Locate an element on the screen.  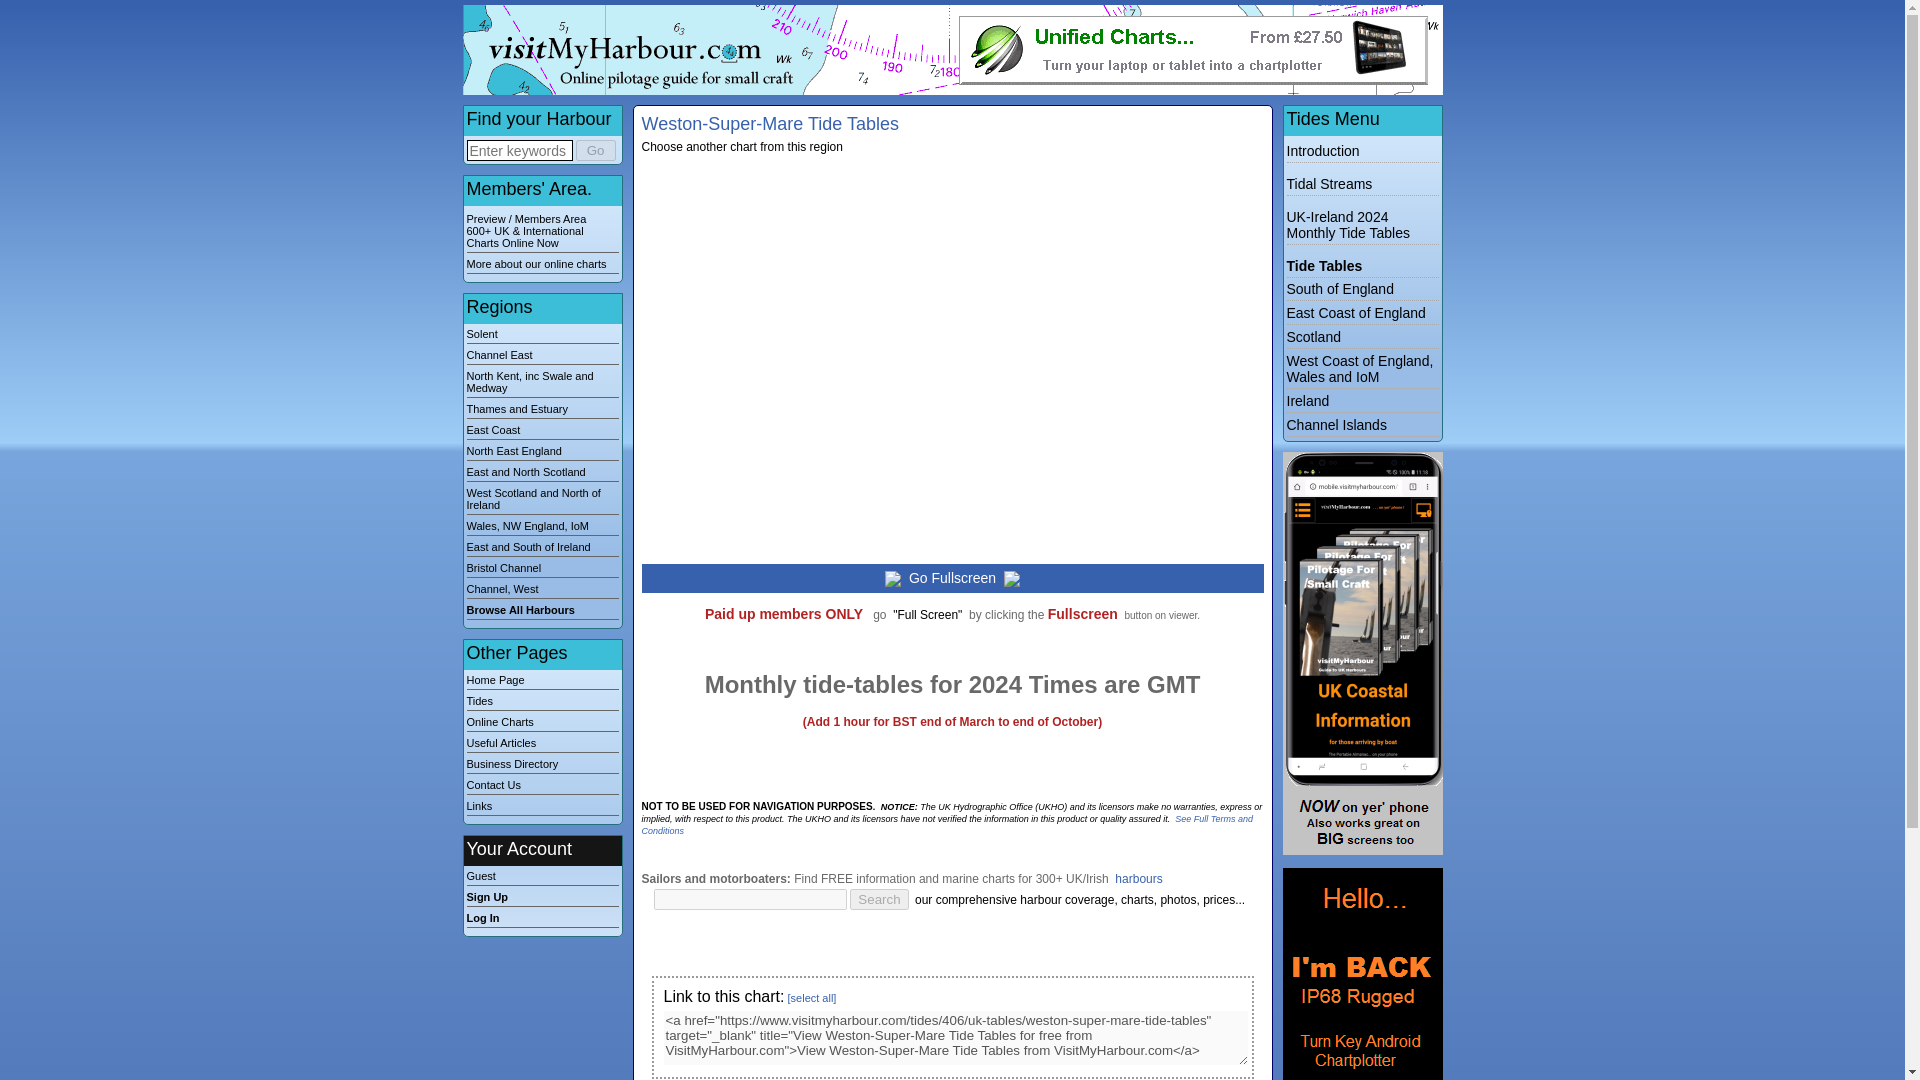
Go is located at coordinates (596, 150).